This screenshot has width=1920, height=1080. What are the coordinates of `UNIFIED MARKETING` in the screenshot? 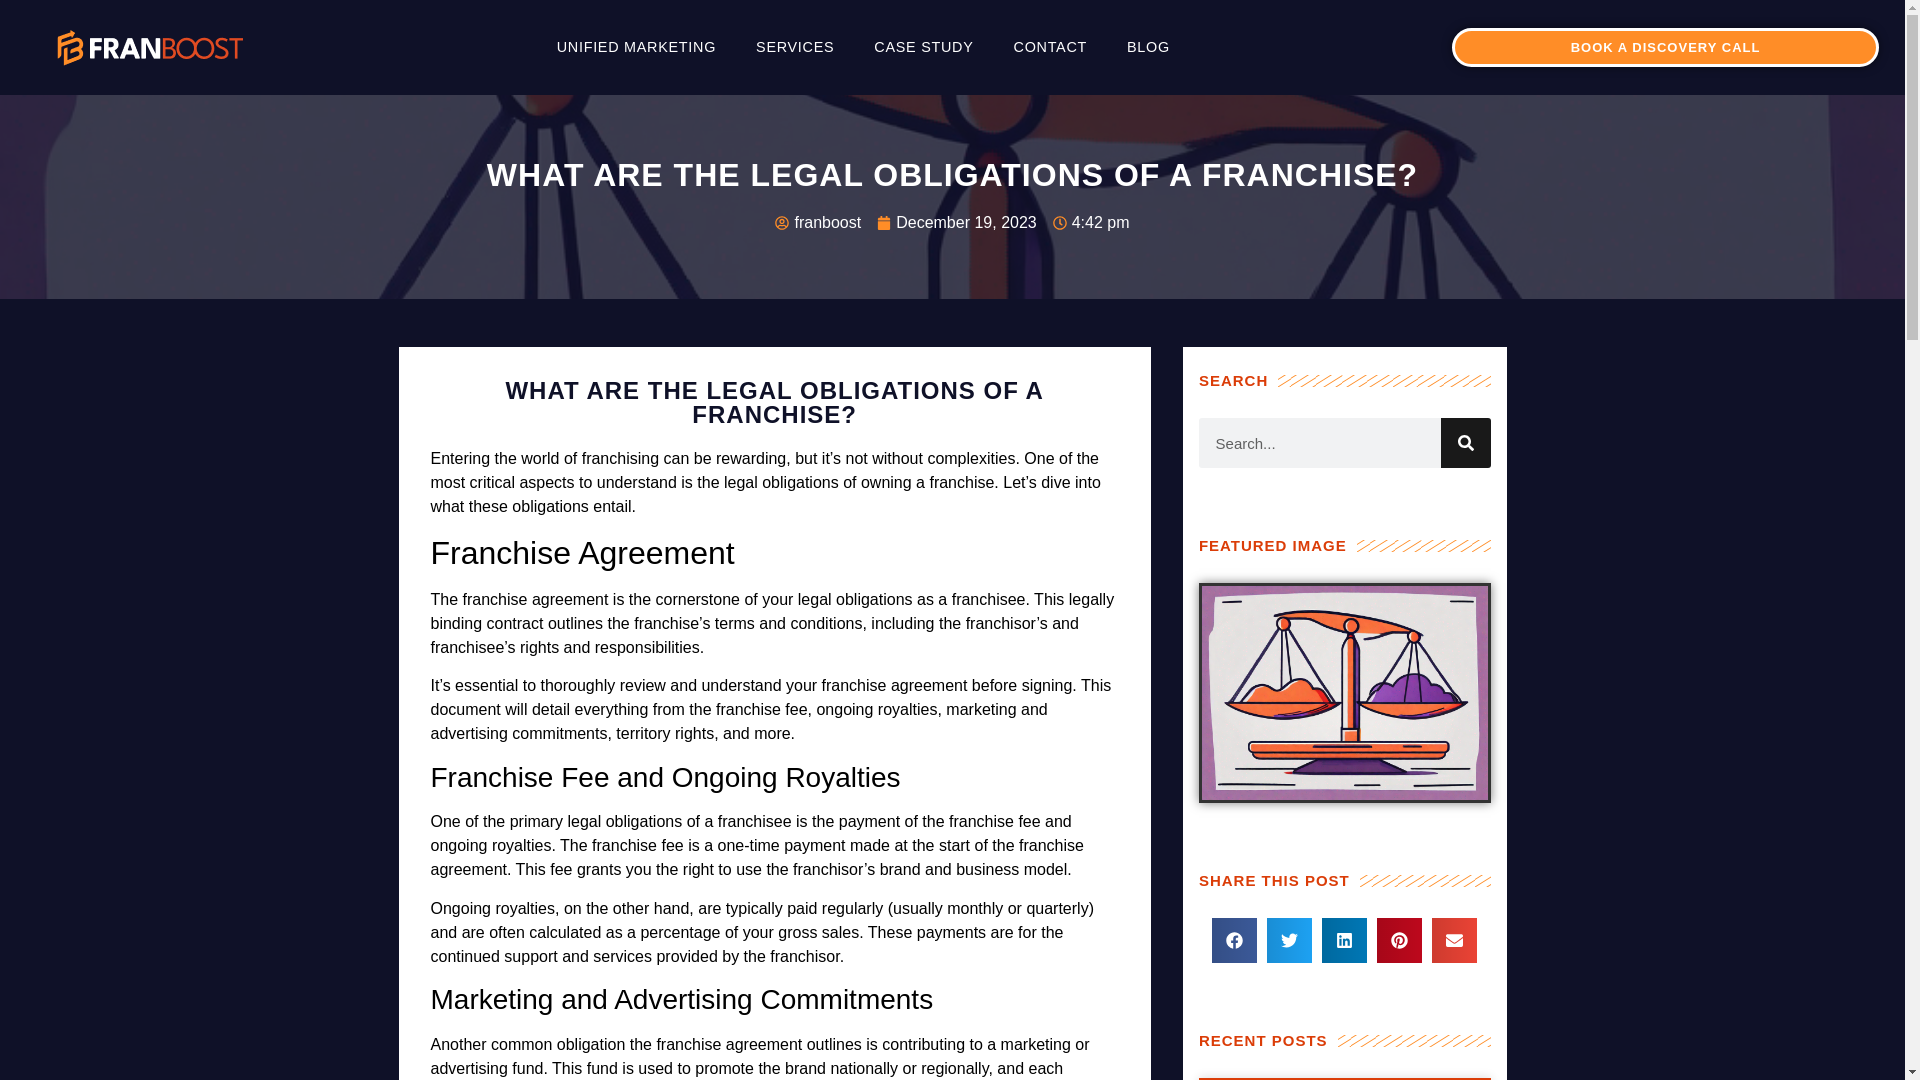 It's located at (636, 47).